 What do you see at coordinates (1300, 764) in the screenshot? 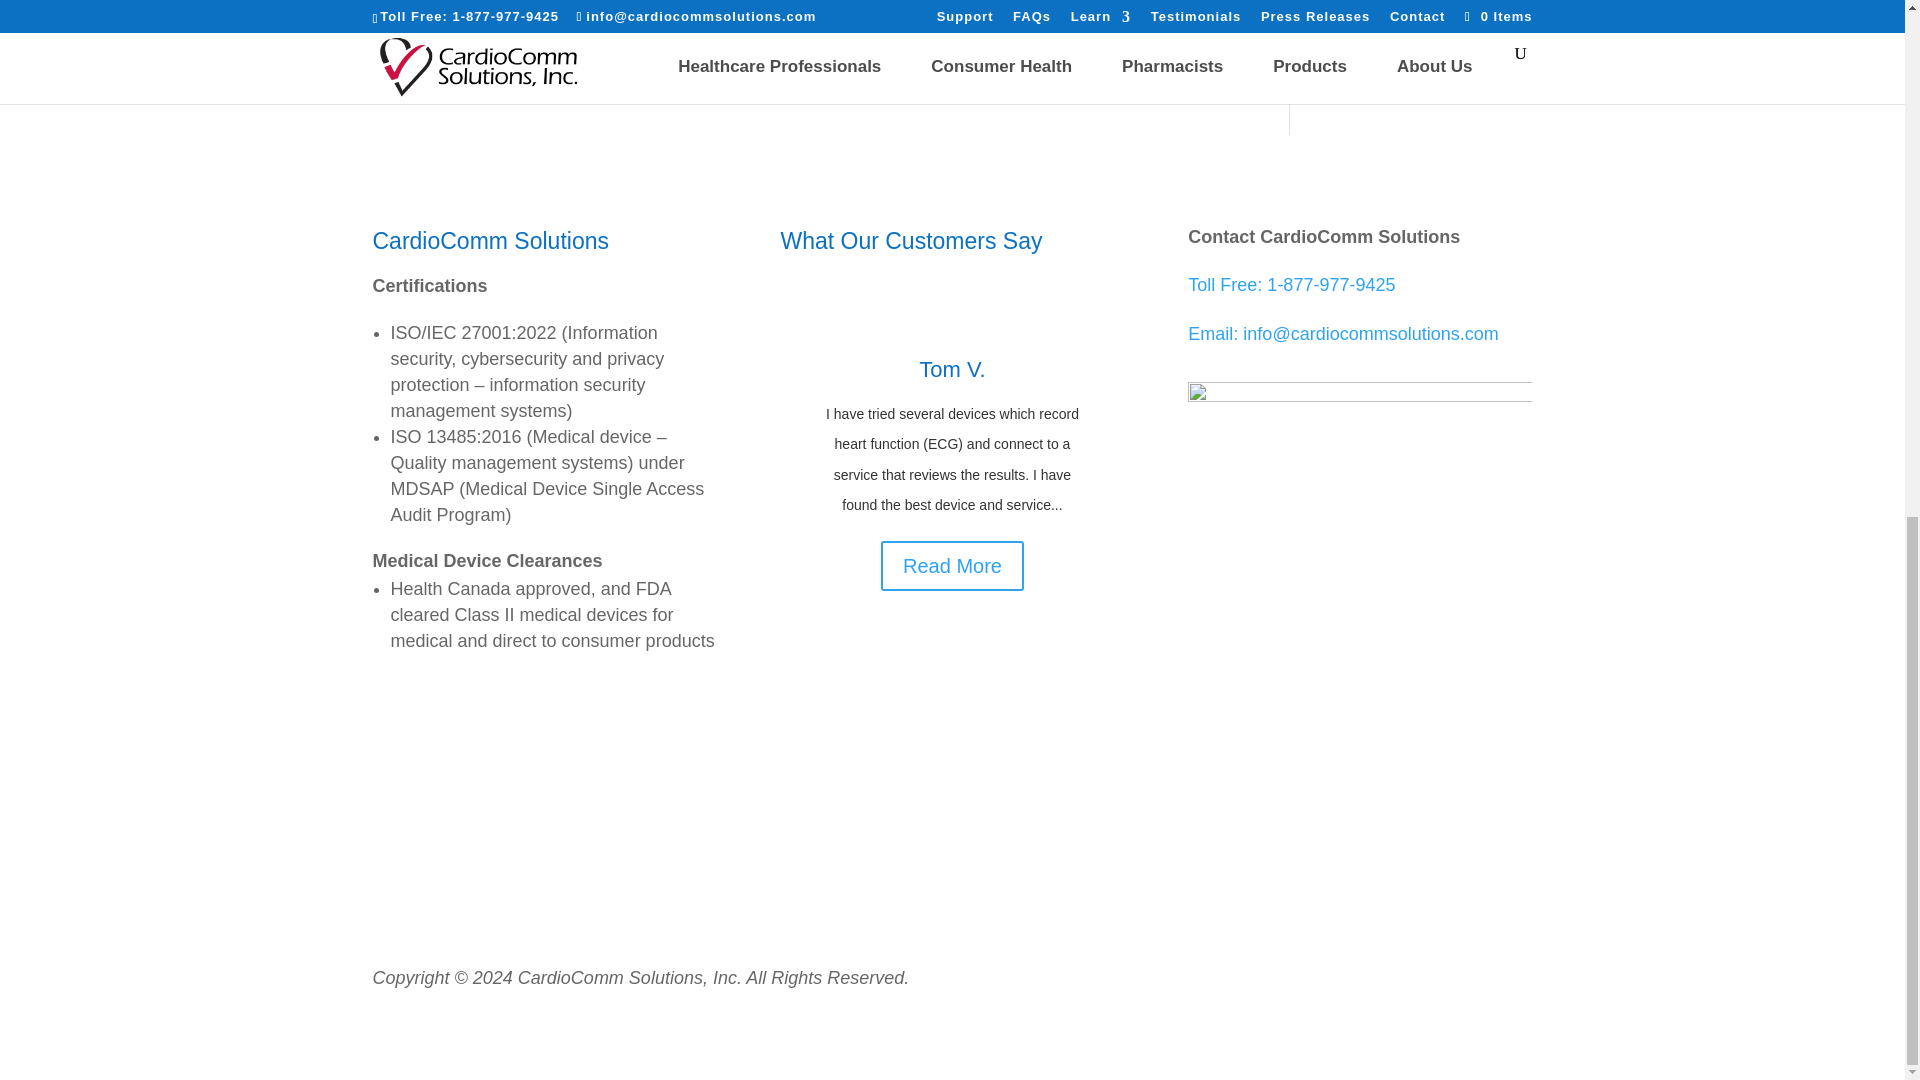
I see `Follow on Facebook` at bounding box center [1300, 764].